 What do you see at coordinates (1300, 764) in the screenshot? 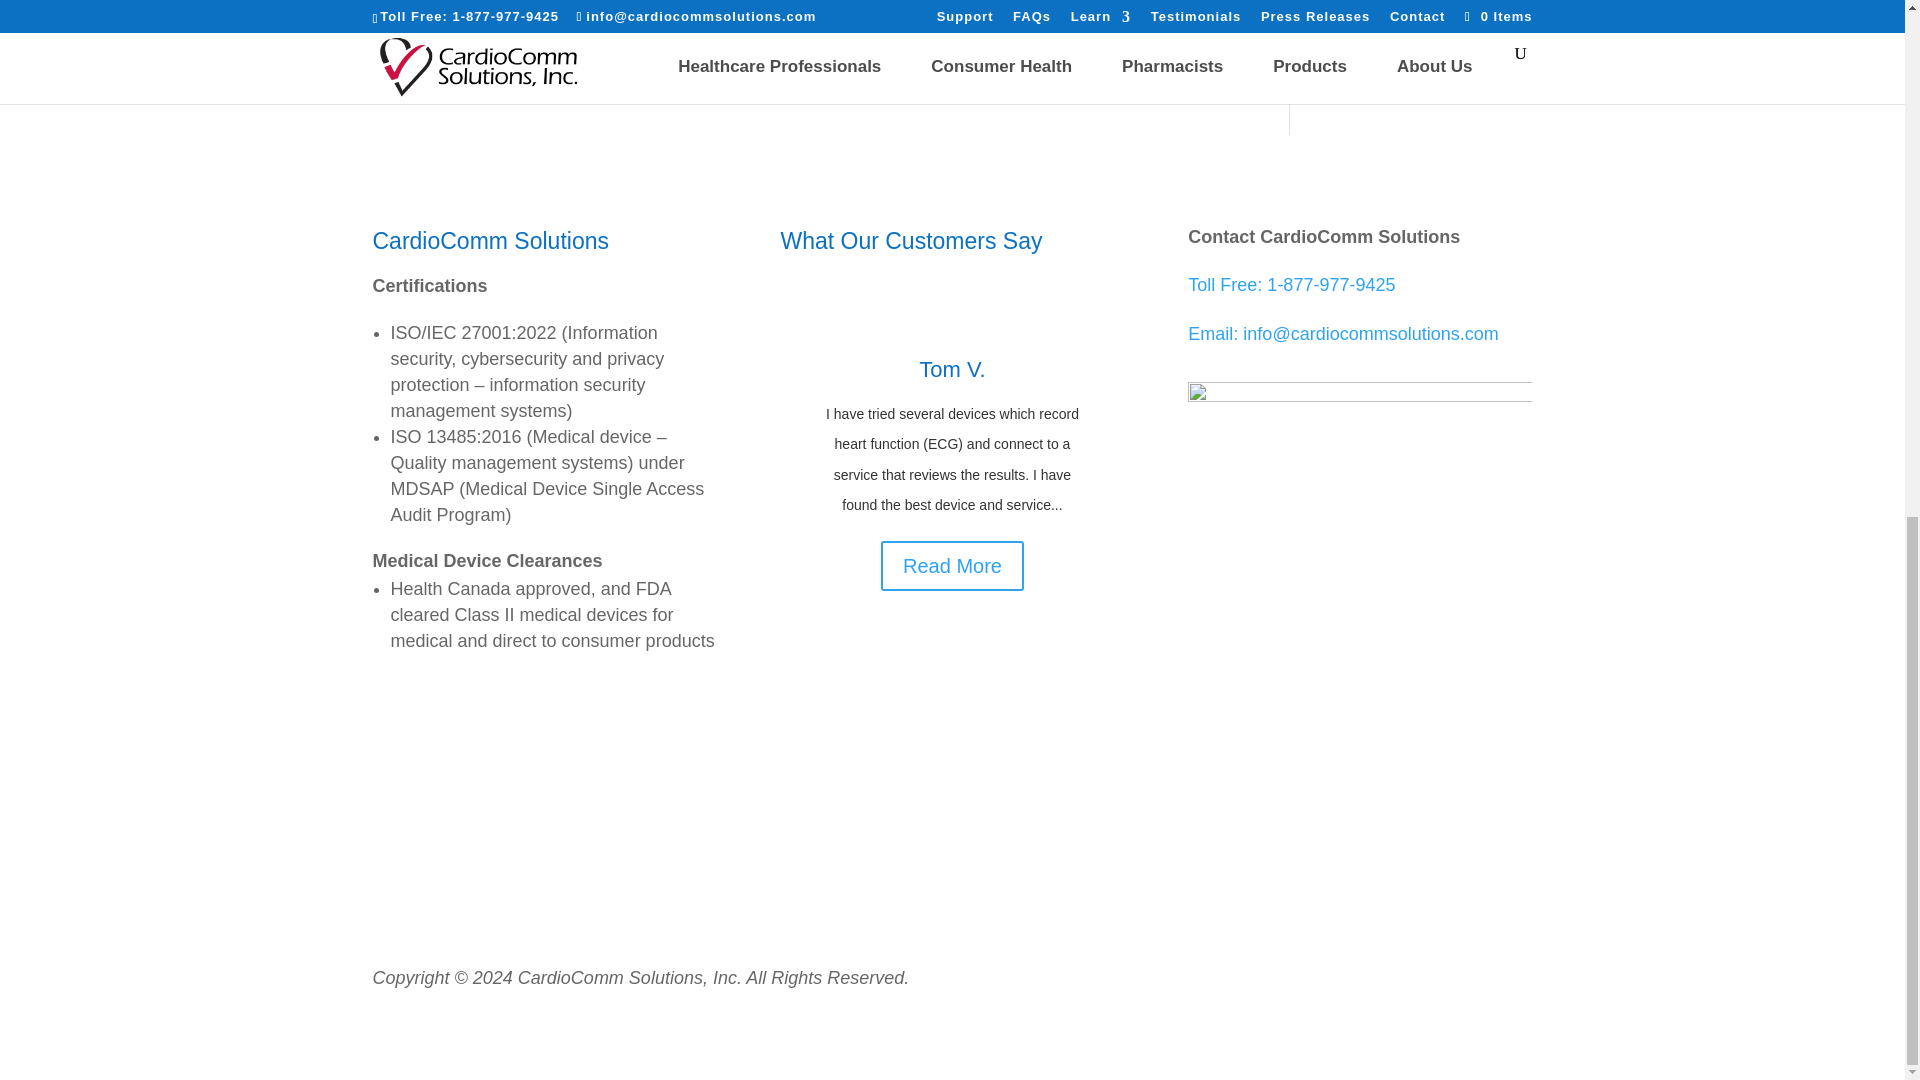
I see `Follow on Facebook` at bounding box center [1300, 764].